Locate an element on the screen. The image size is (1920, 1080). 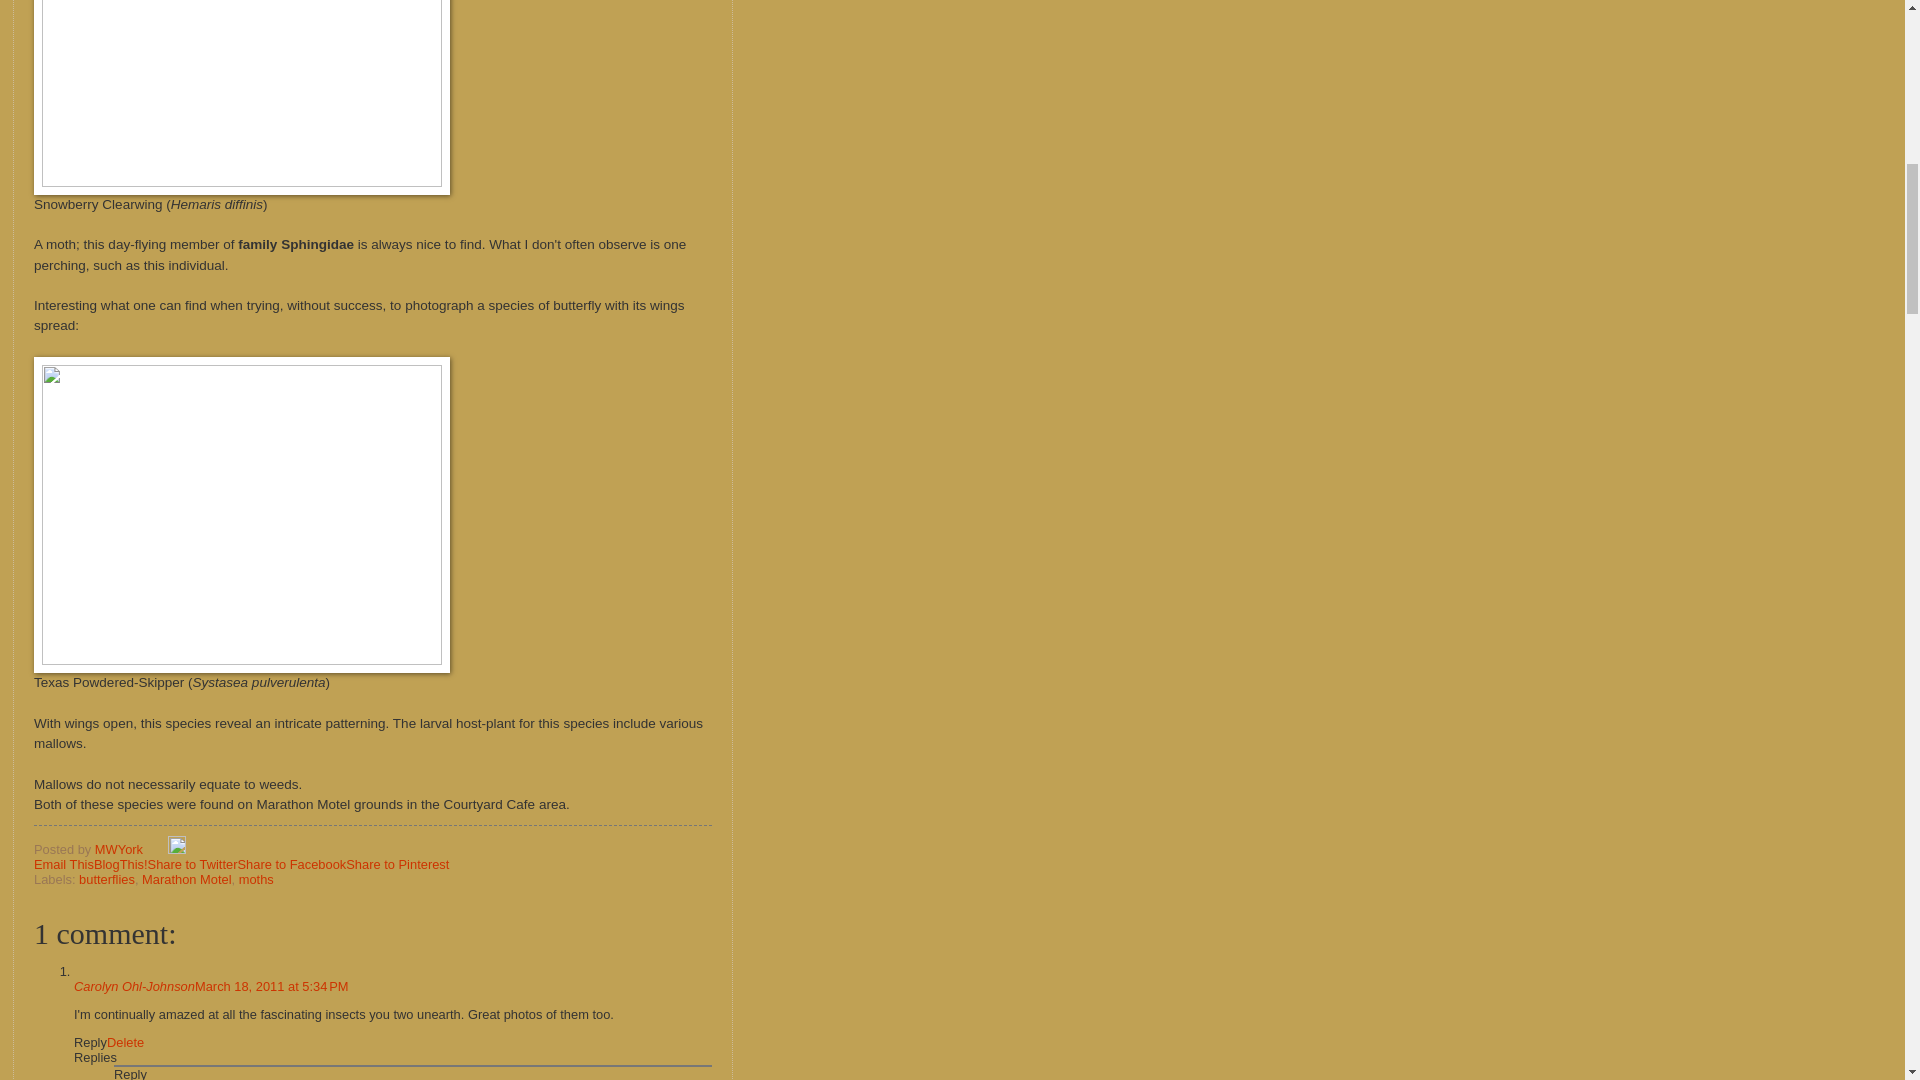
MWYork is located at coordinates (120, 850).